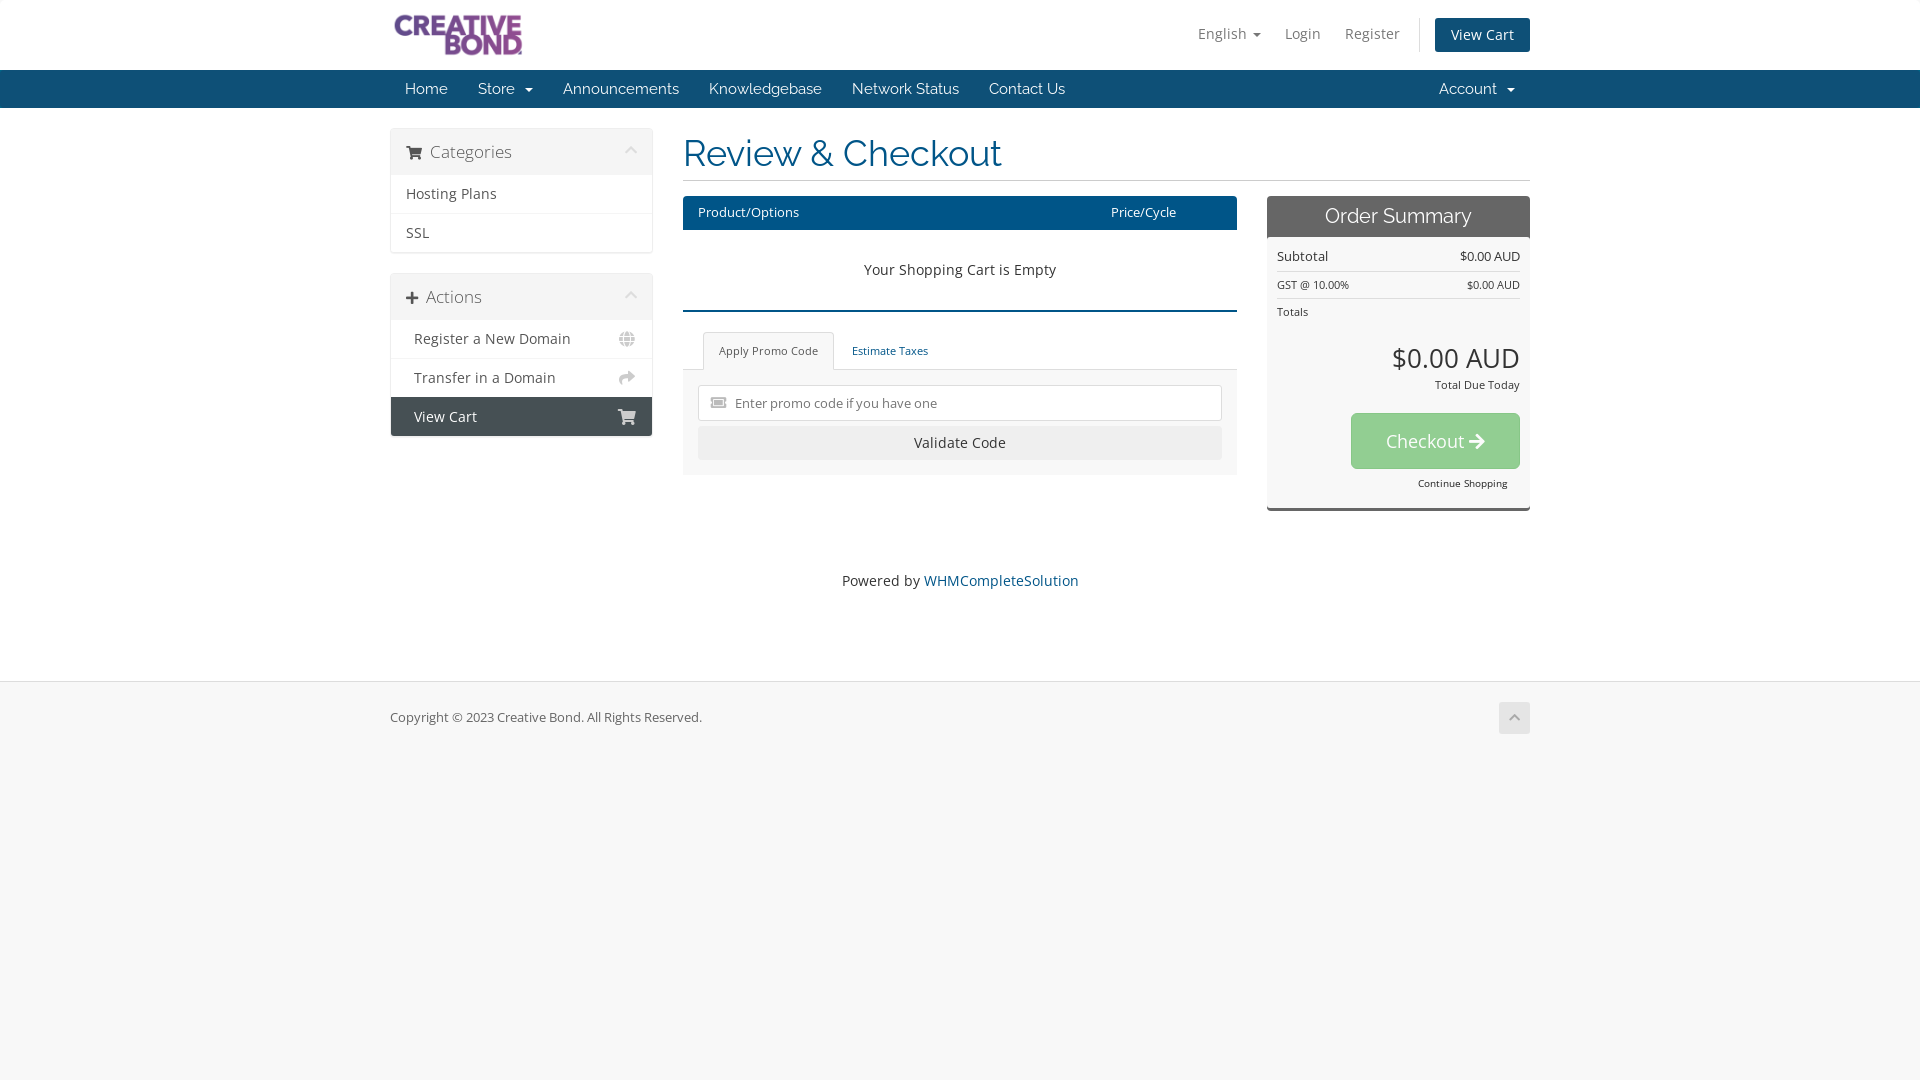 This screenshot has width=1920, height=1080. Describe the element at coordinates (522, 340) in the screenshot. I see `  Register a New Domain` at that location.